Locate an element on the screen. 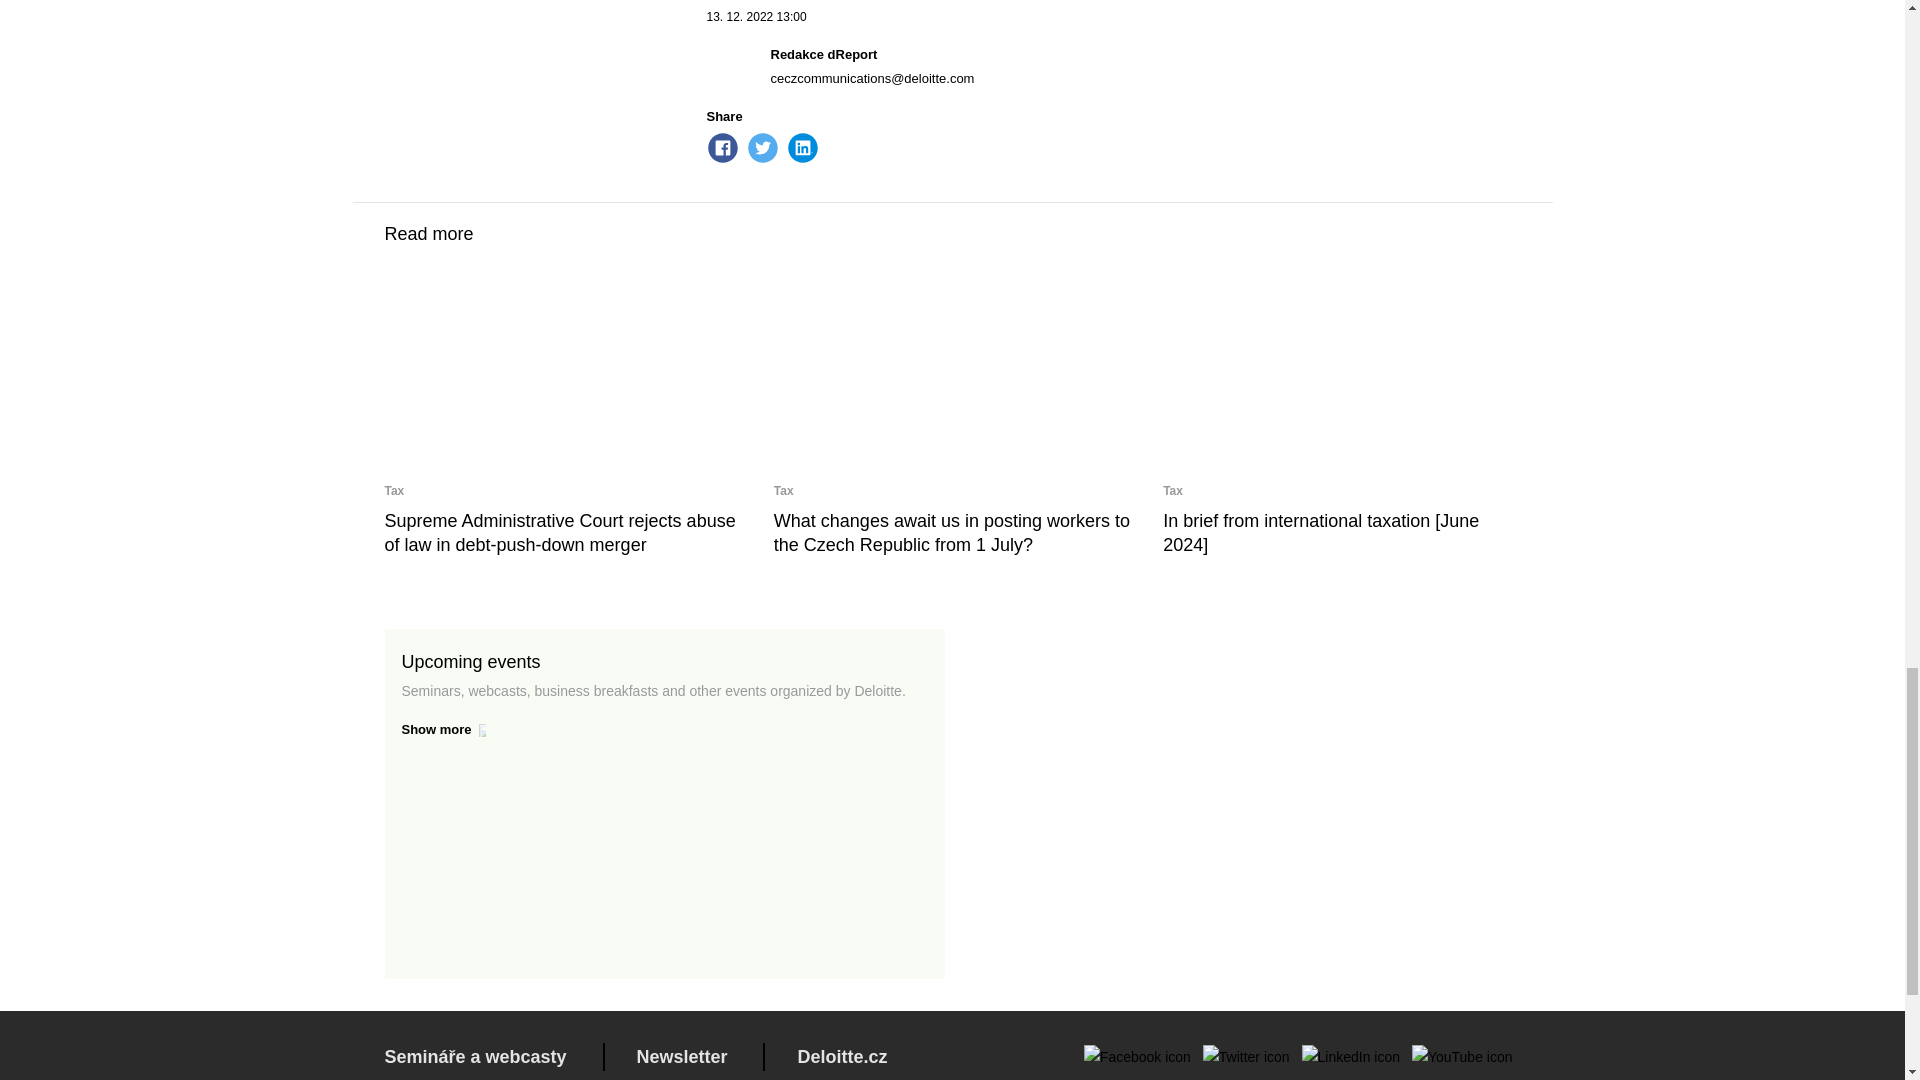  Redakce dReport is located at coordinates (823, 54).